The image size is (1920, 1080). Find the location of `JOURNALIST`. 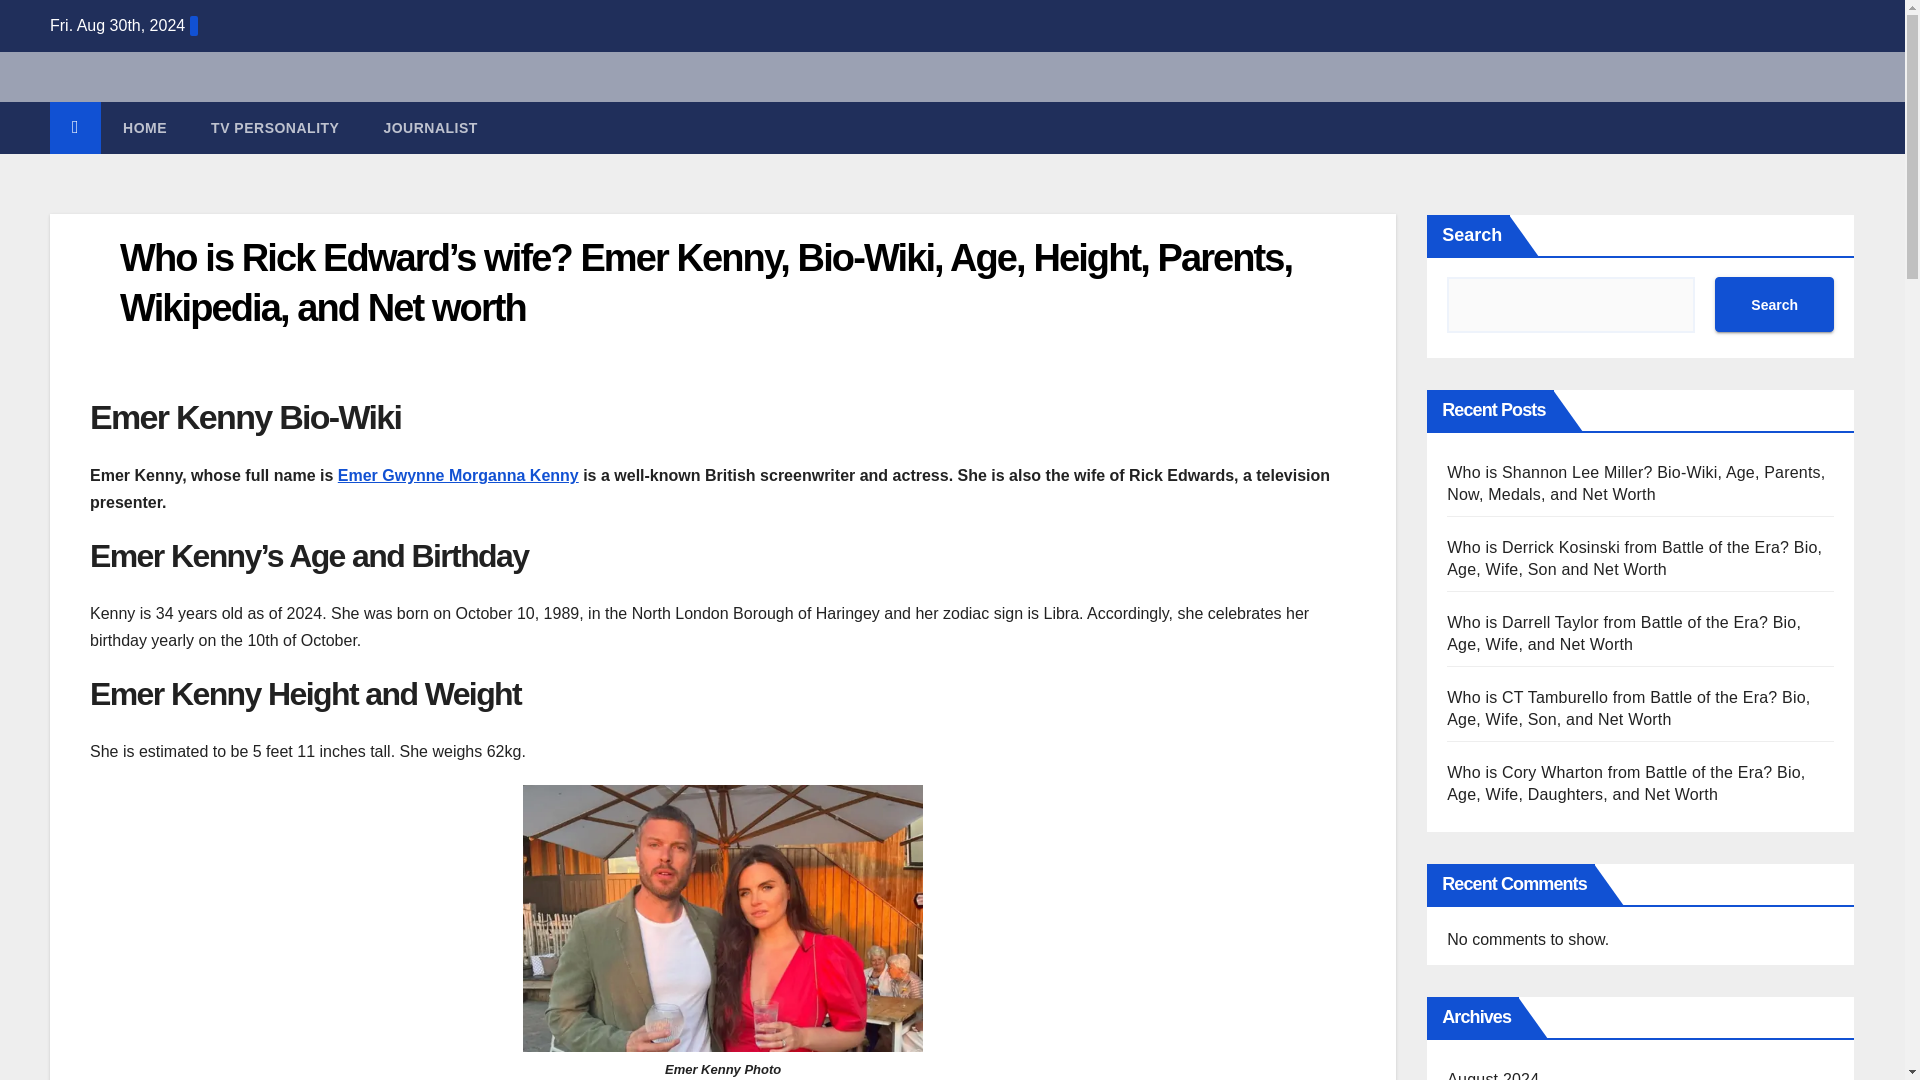

JOURNALIST is located at coordinates (430, 128).